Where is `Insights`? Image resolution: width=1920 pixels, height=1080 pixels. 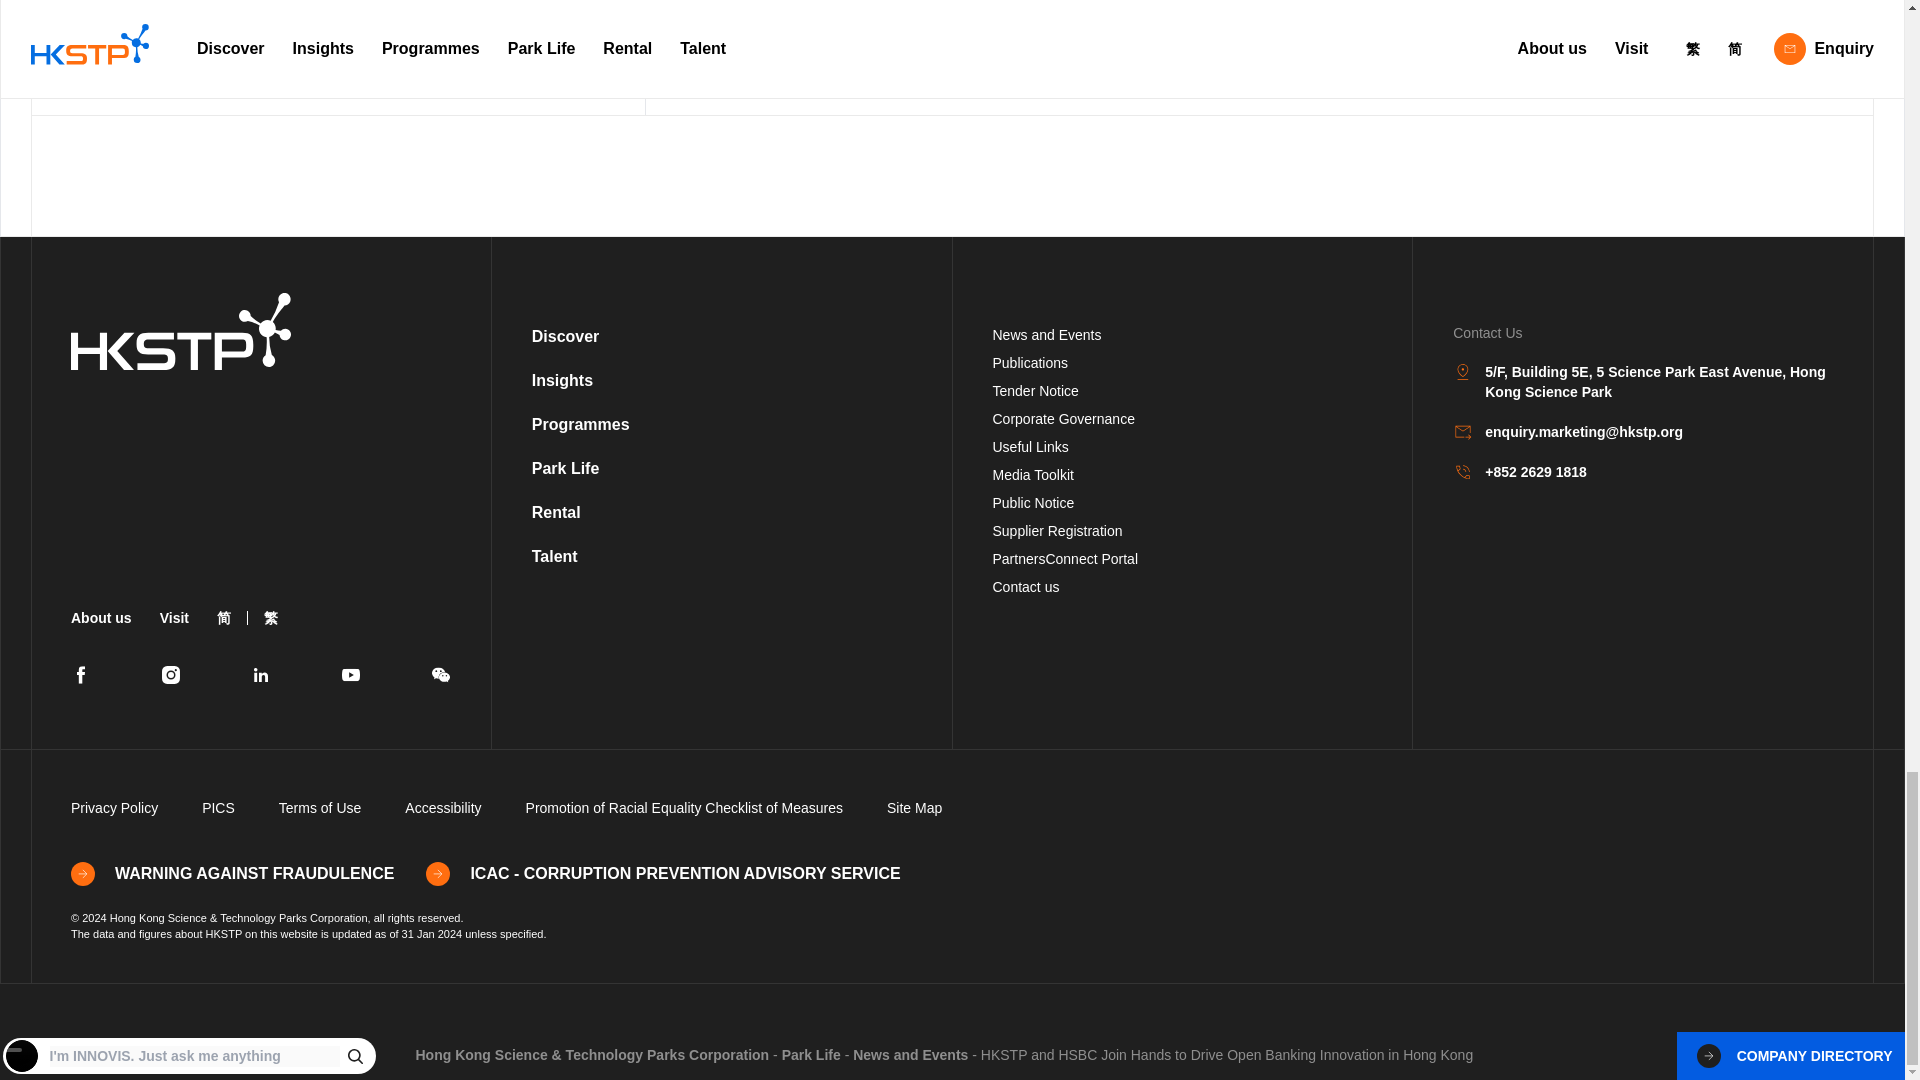
Insights is located at coordinates (562, 380).